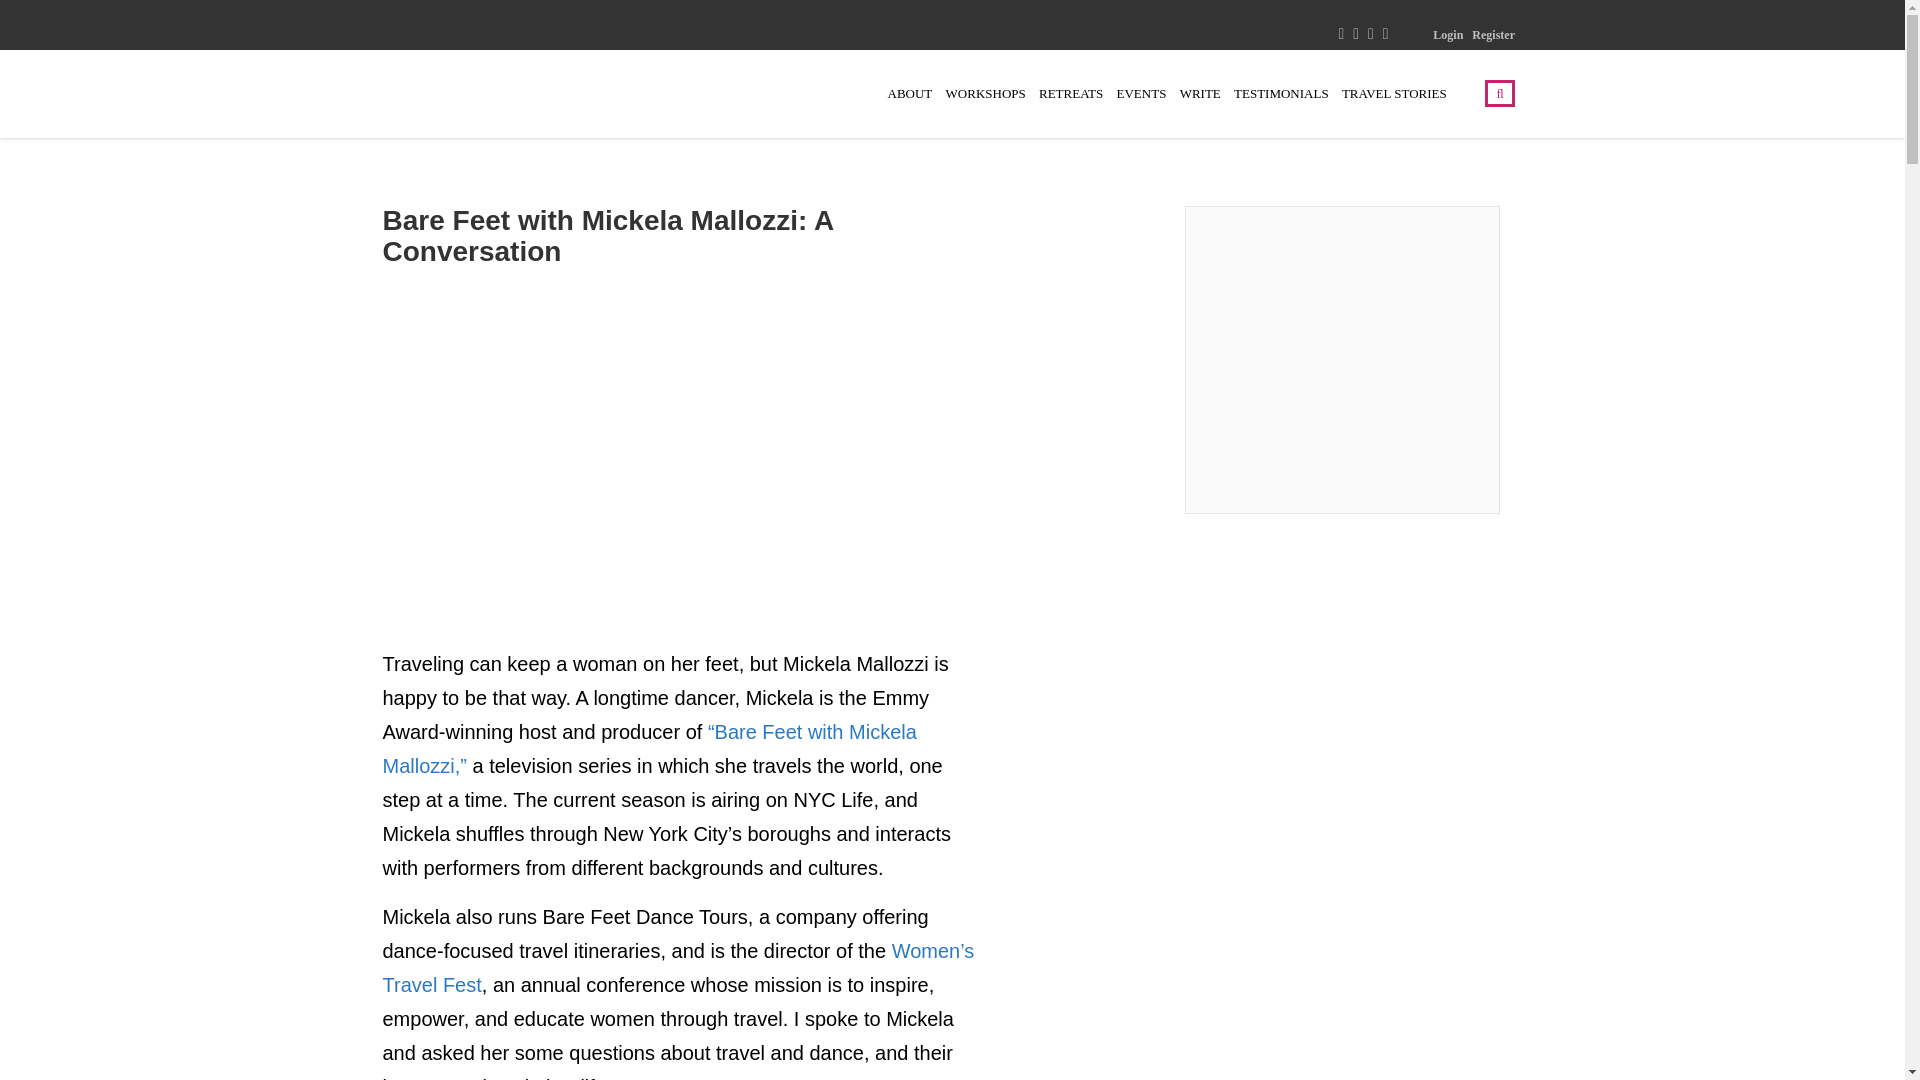 The width and height of the screenshot is (1920, 1080). I want to click on on, so click(640, 984).